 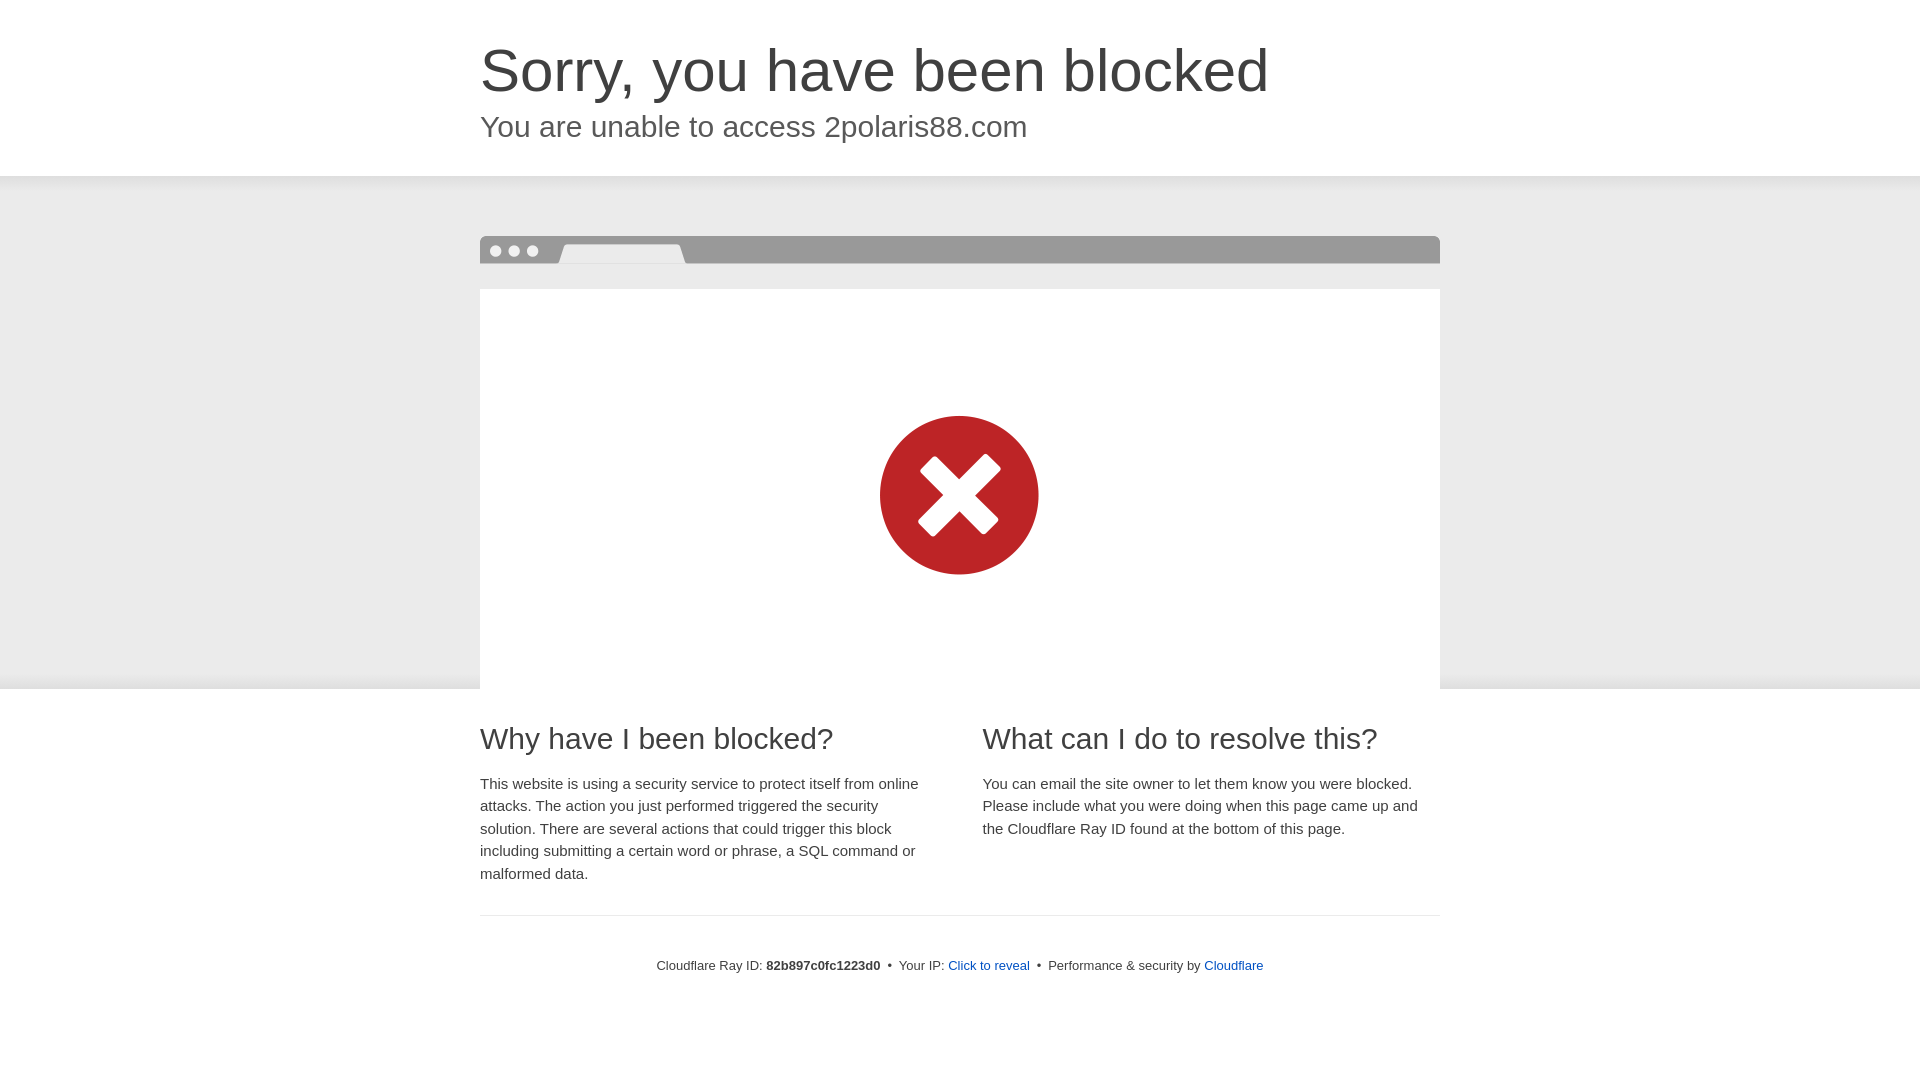 I want to click on Click to reveal, so click(x=989, y=966).